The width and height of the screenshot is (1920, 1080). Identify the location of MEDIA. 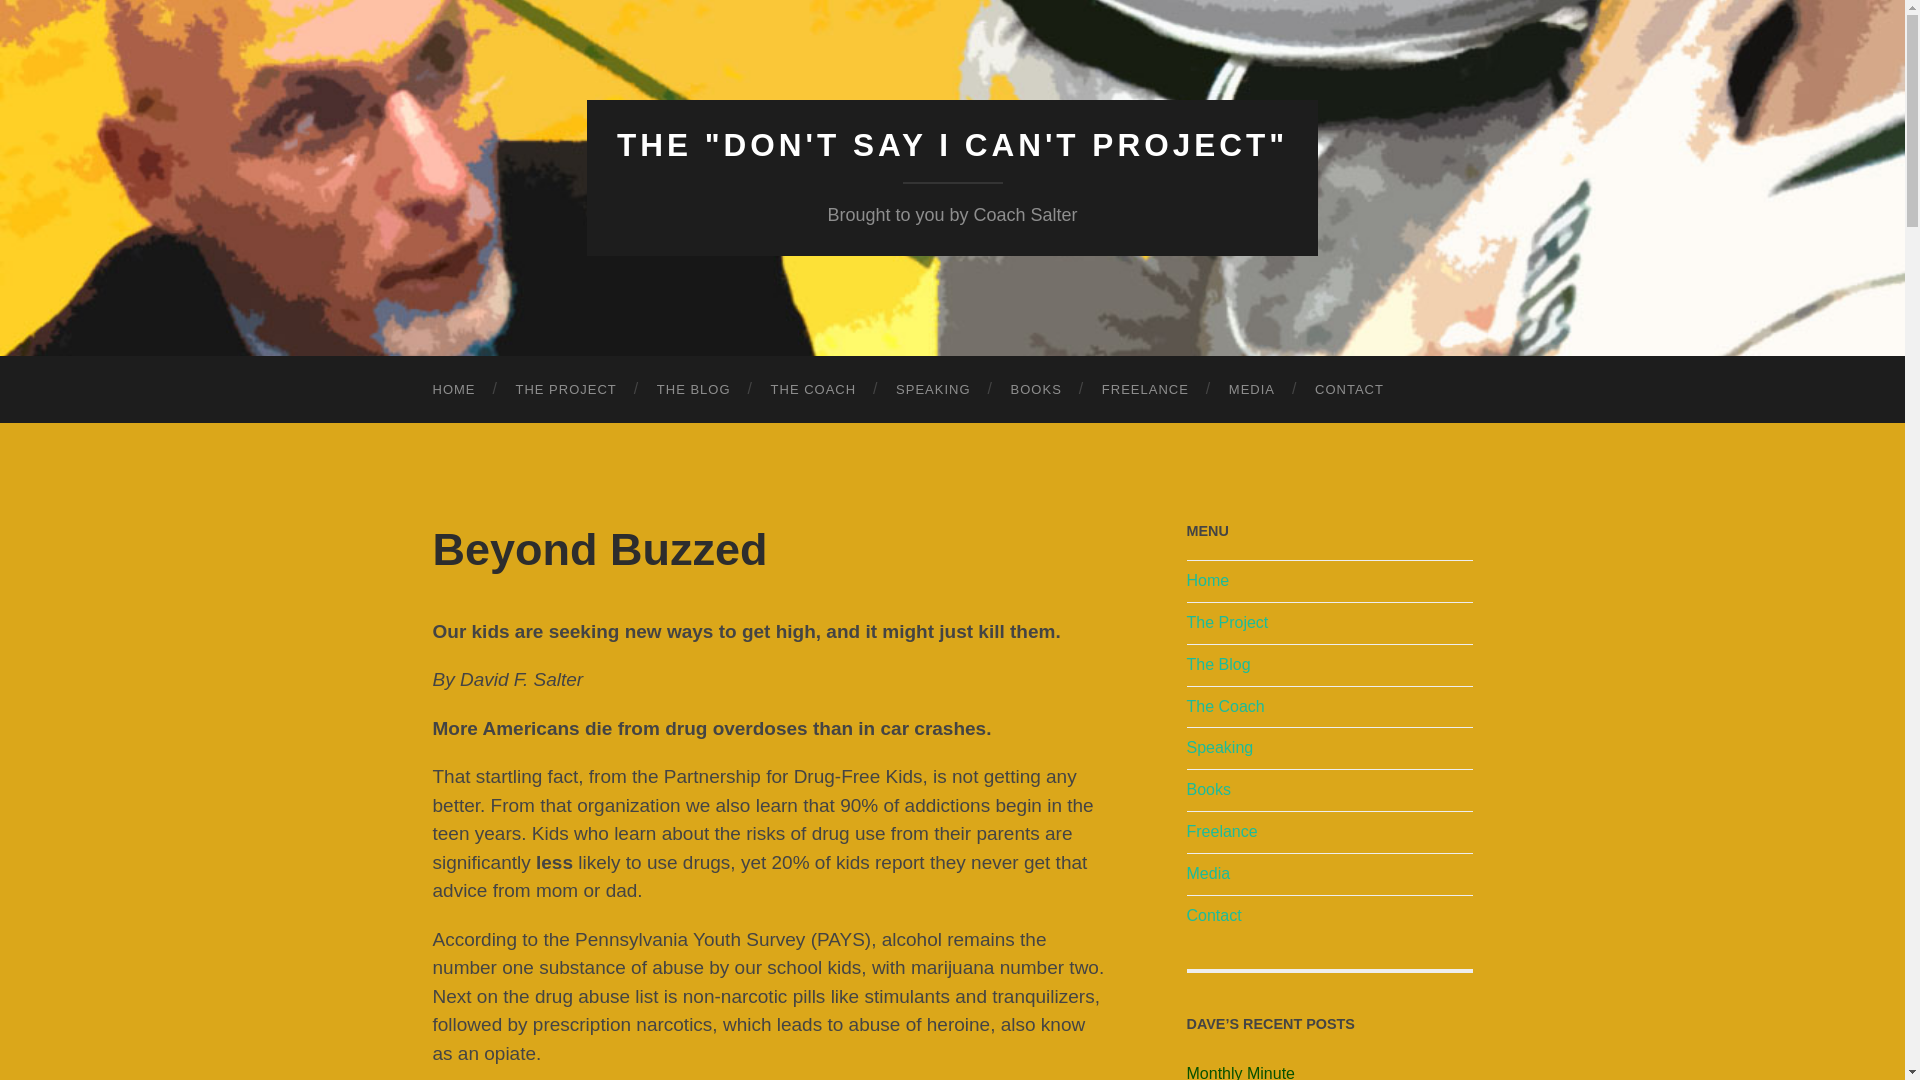
(1252, 390).